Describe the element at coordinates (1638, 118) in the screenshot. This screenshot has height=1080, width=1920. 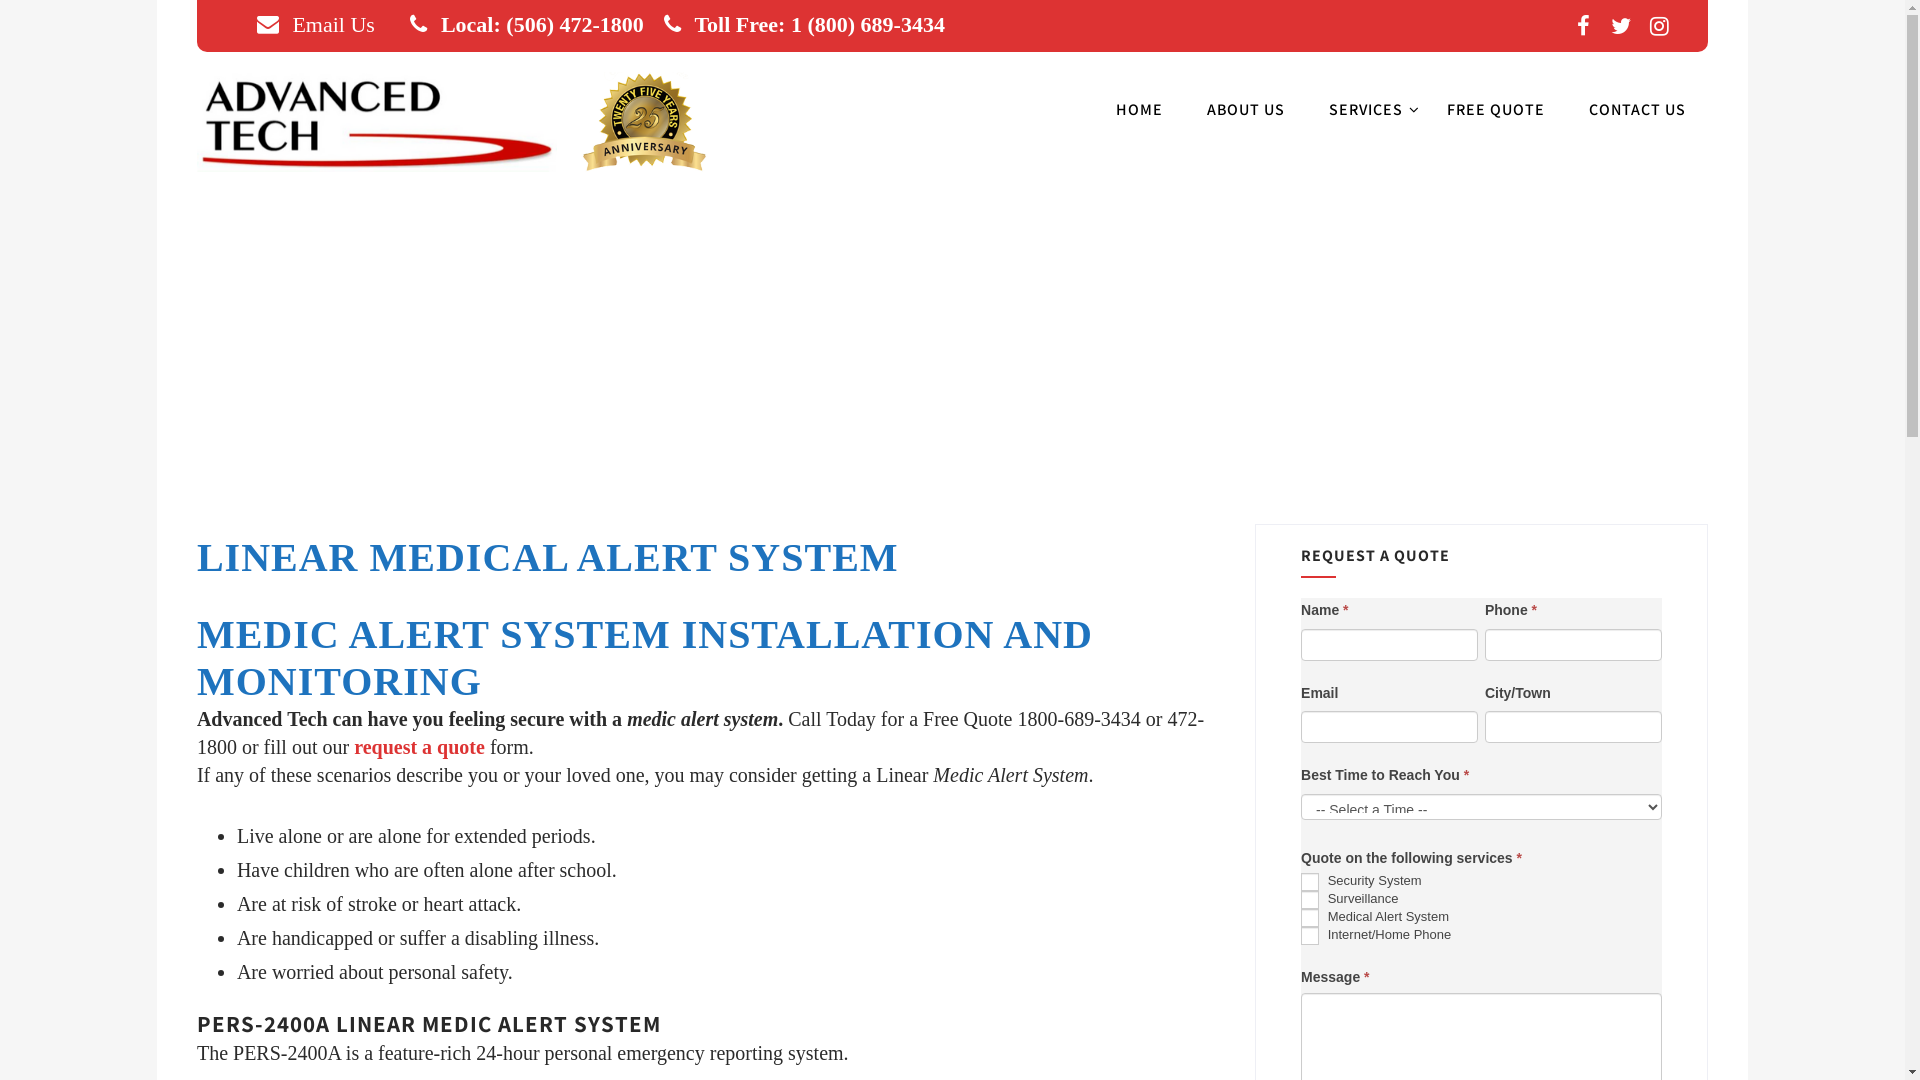
I see `CONTACT US` at that location.